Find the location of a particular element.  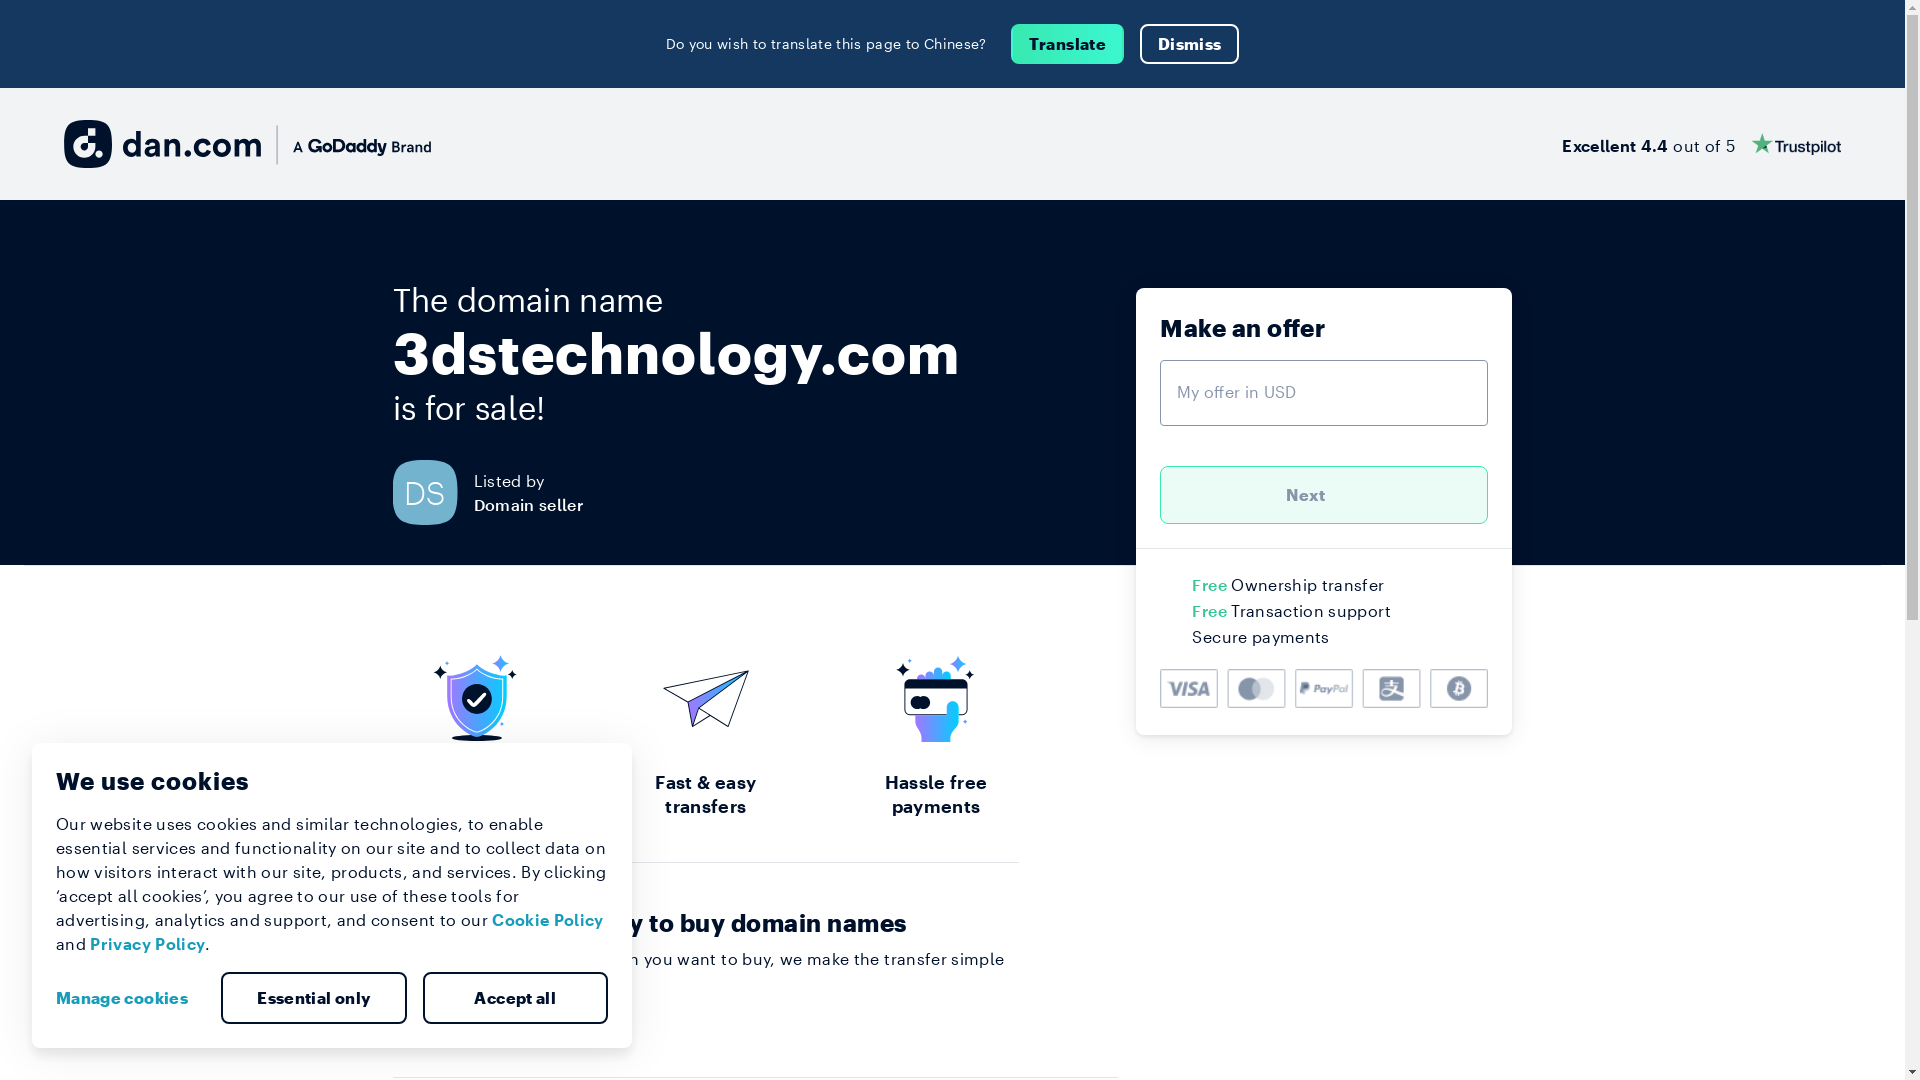

Accept all is located at coordinates (515, 998).